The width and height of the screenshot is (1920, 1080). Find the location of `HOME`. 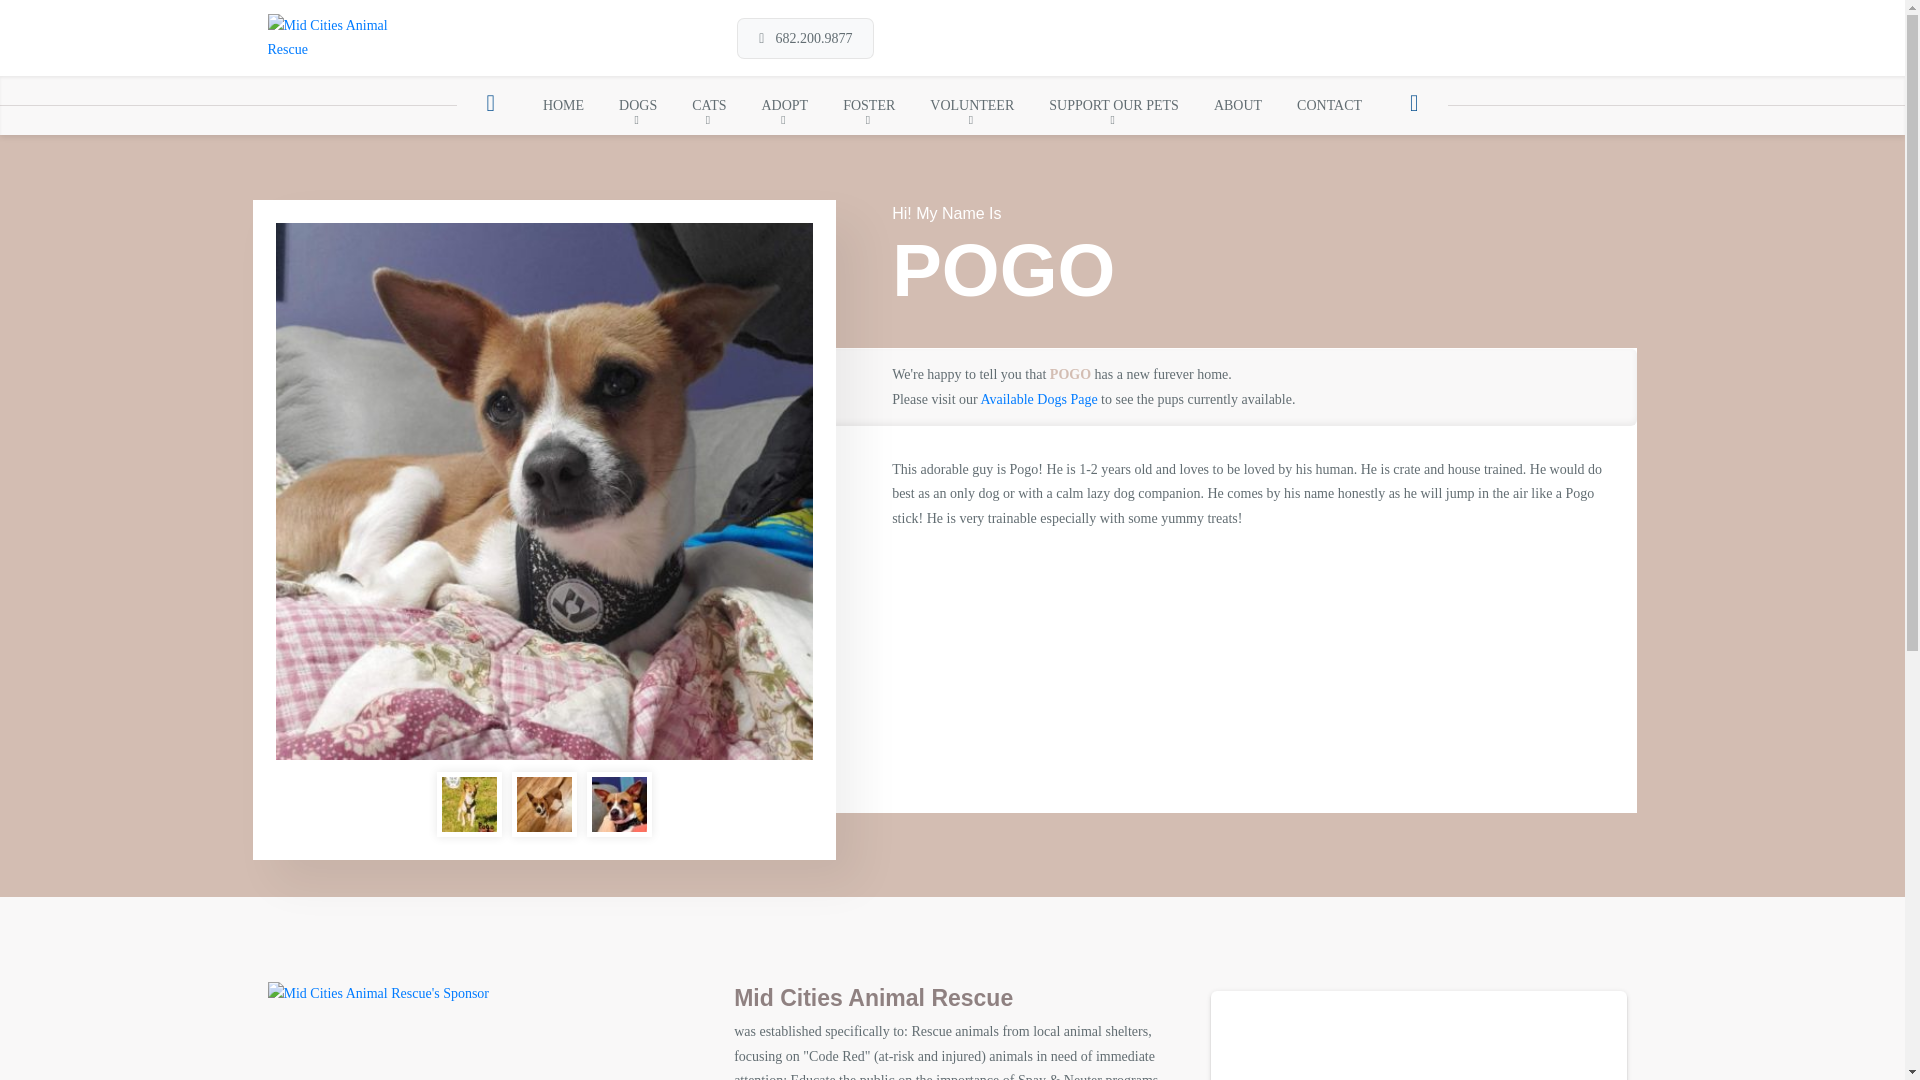

HOME is located at coordinates (562, 104).